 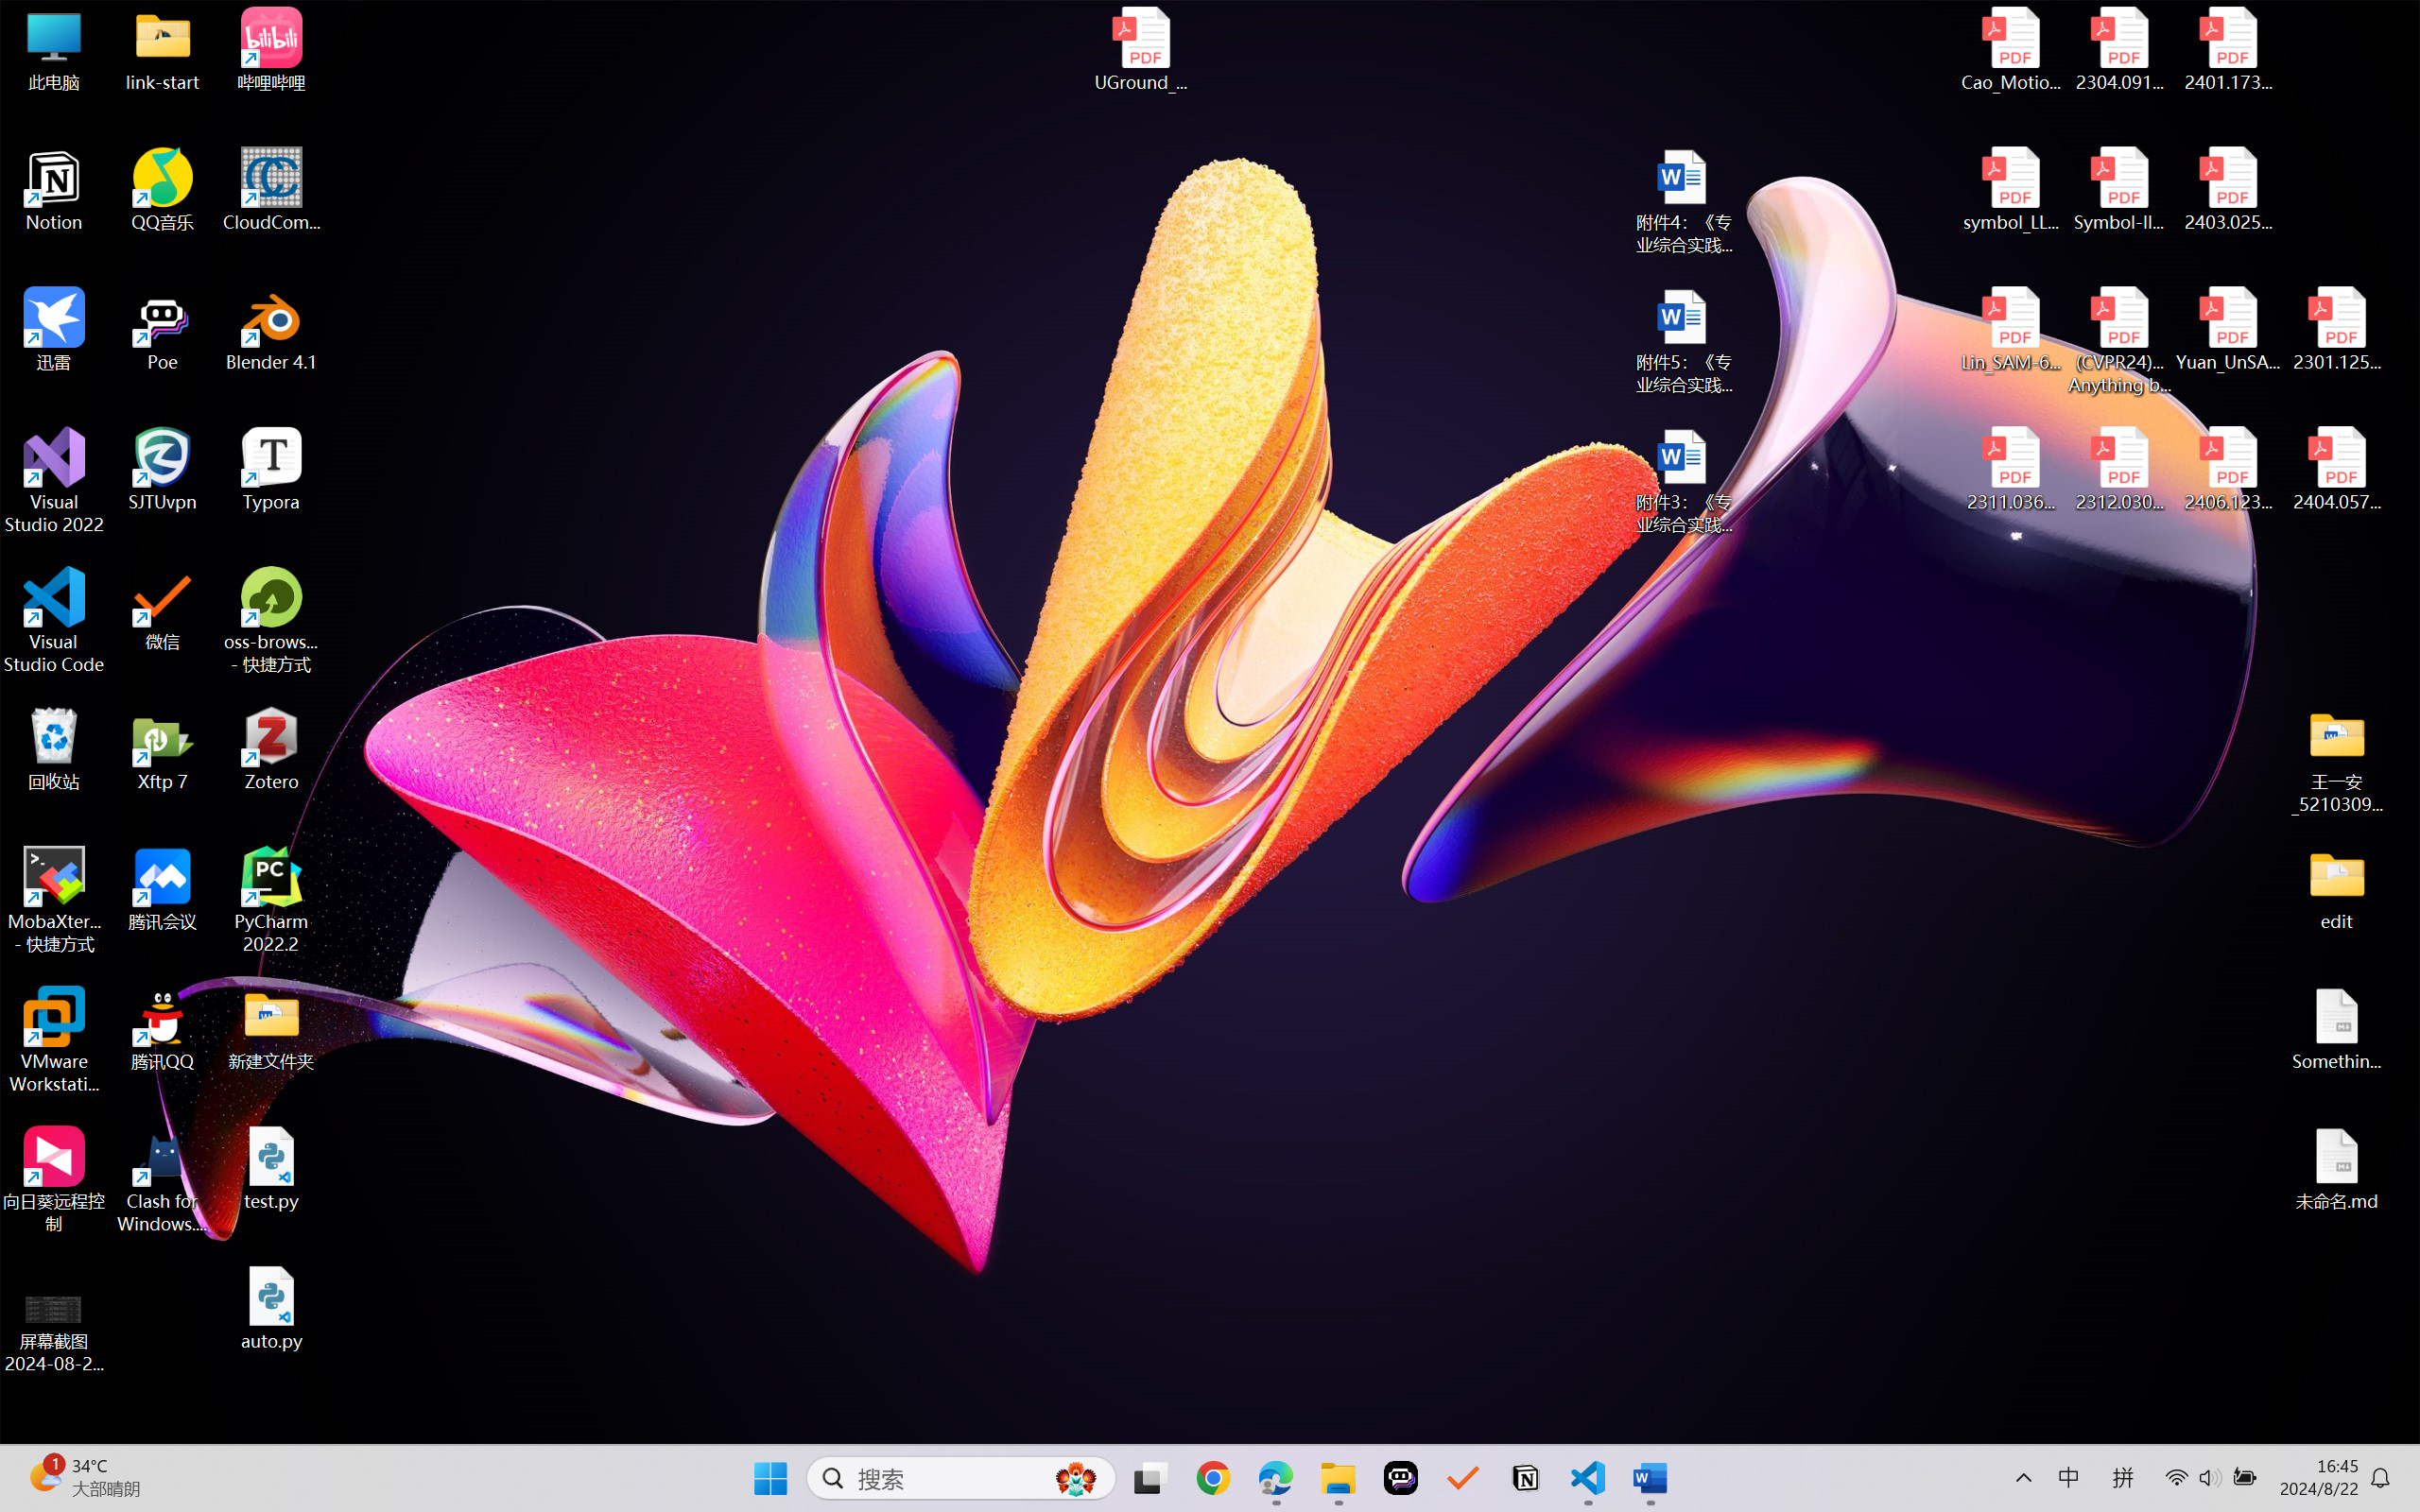 What do you see at coordinates (2012, 190) in the screenshot?
I see `symbol_LLM.pdf` at bounding box center [2012, 190].